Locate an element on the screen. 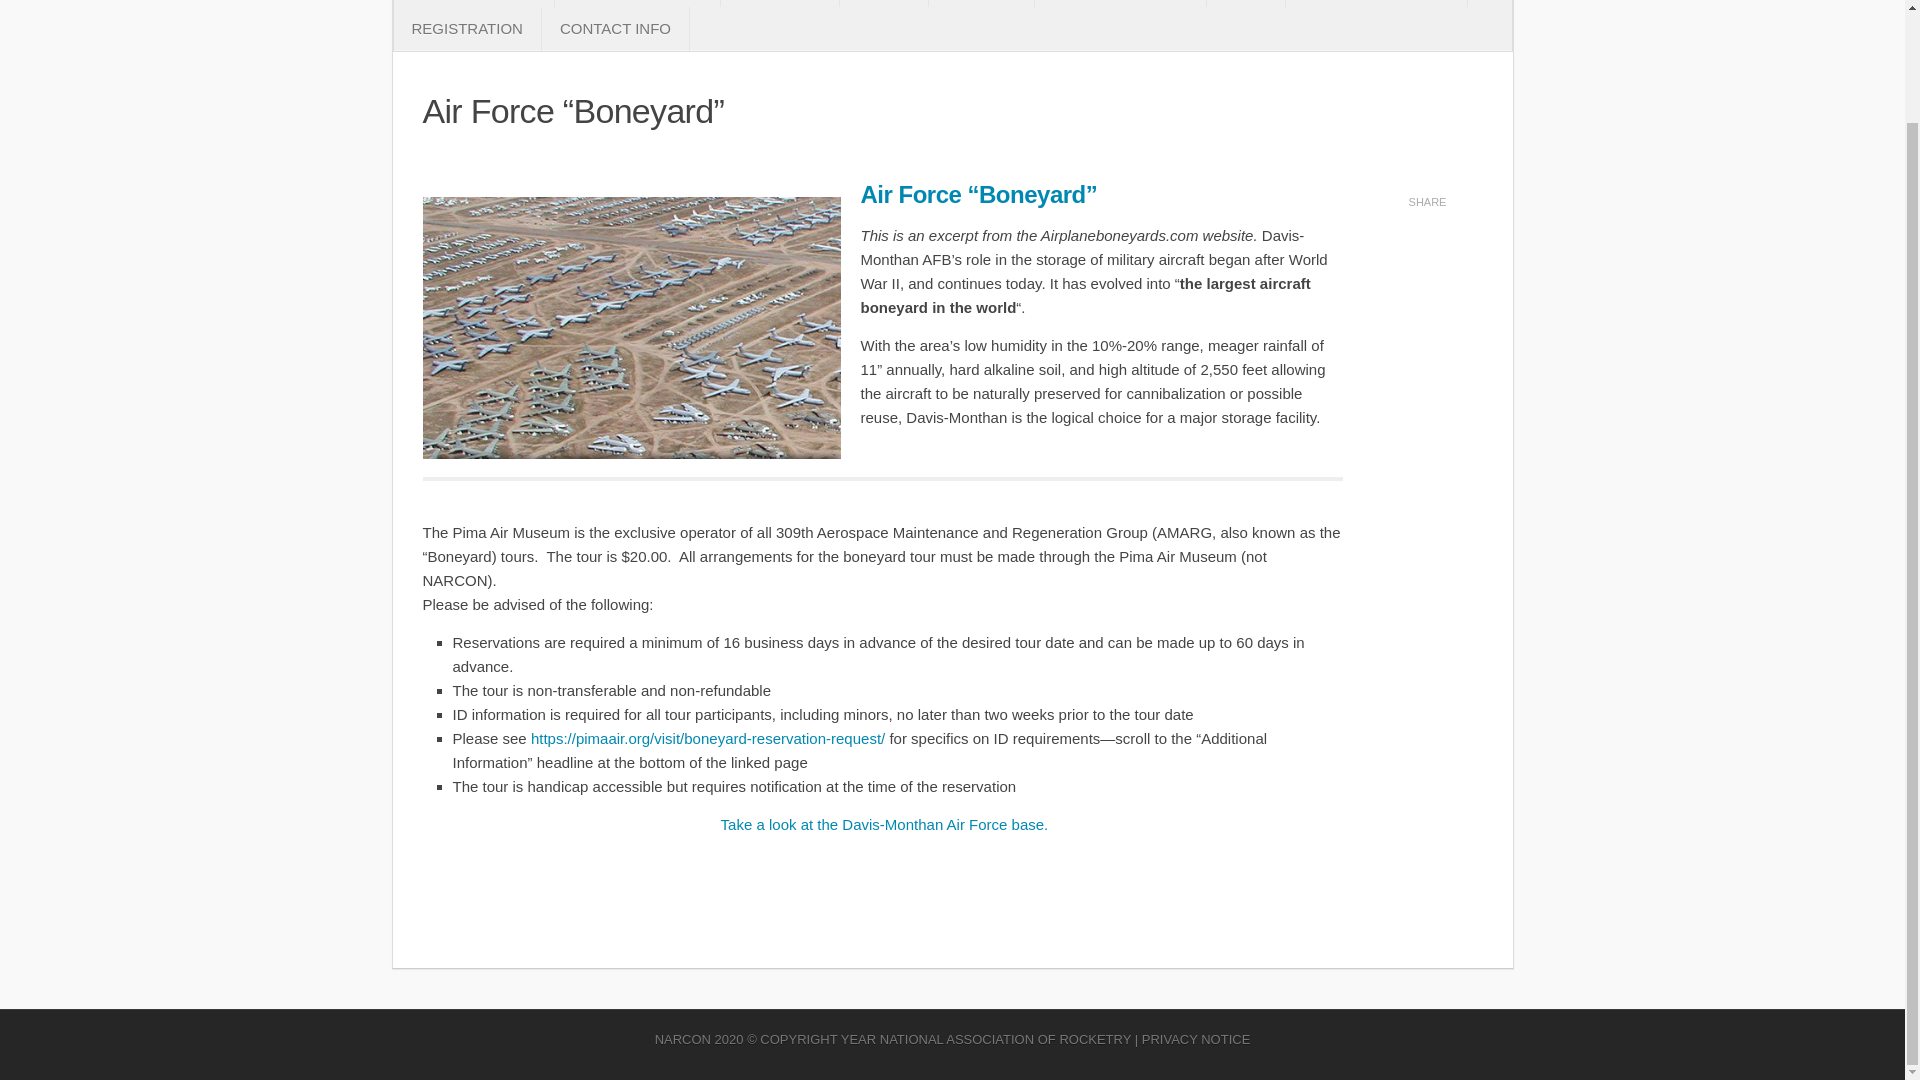 The width and height of the screenshot is (1920, 1080).  Take a look at the Davis-Monthan Air Force base. is located at coordinates (882, 824).